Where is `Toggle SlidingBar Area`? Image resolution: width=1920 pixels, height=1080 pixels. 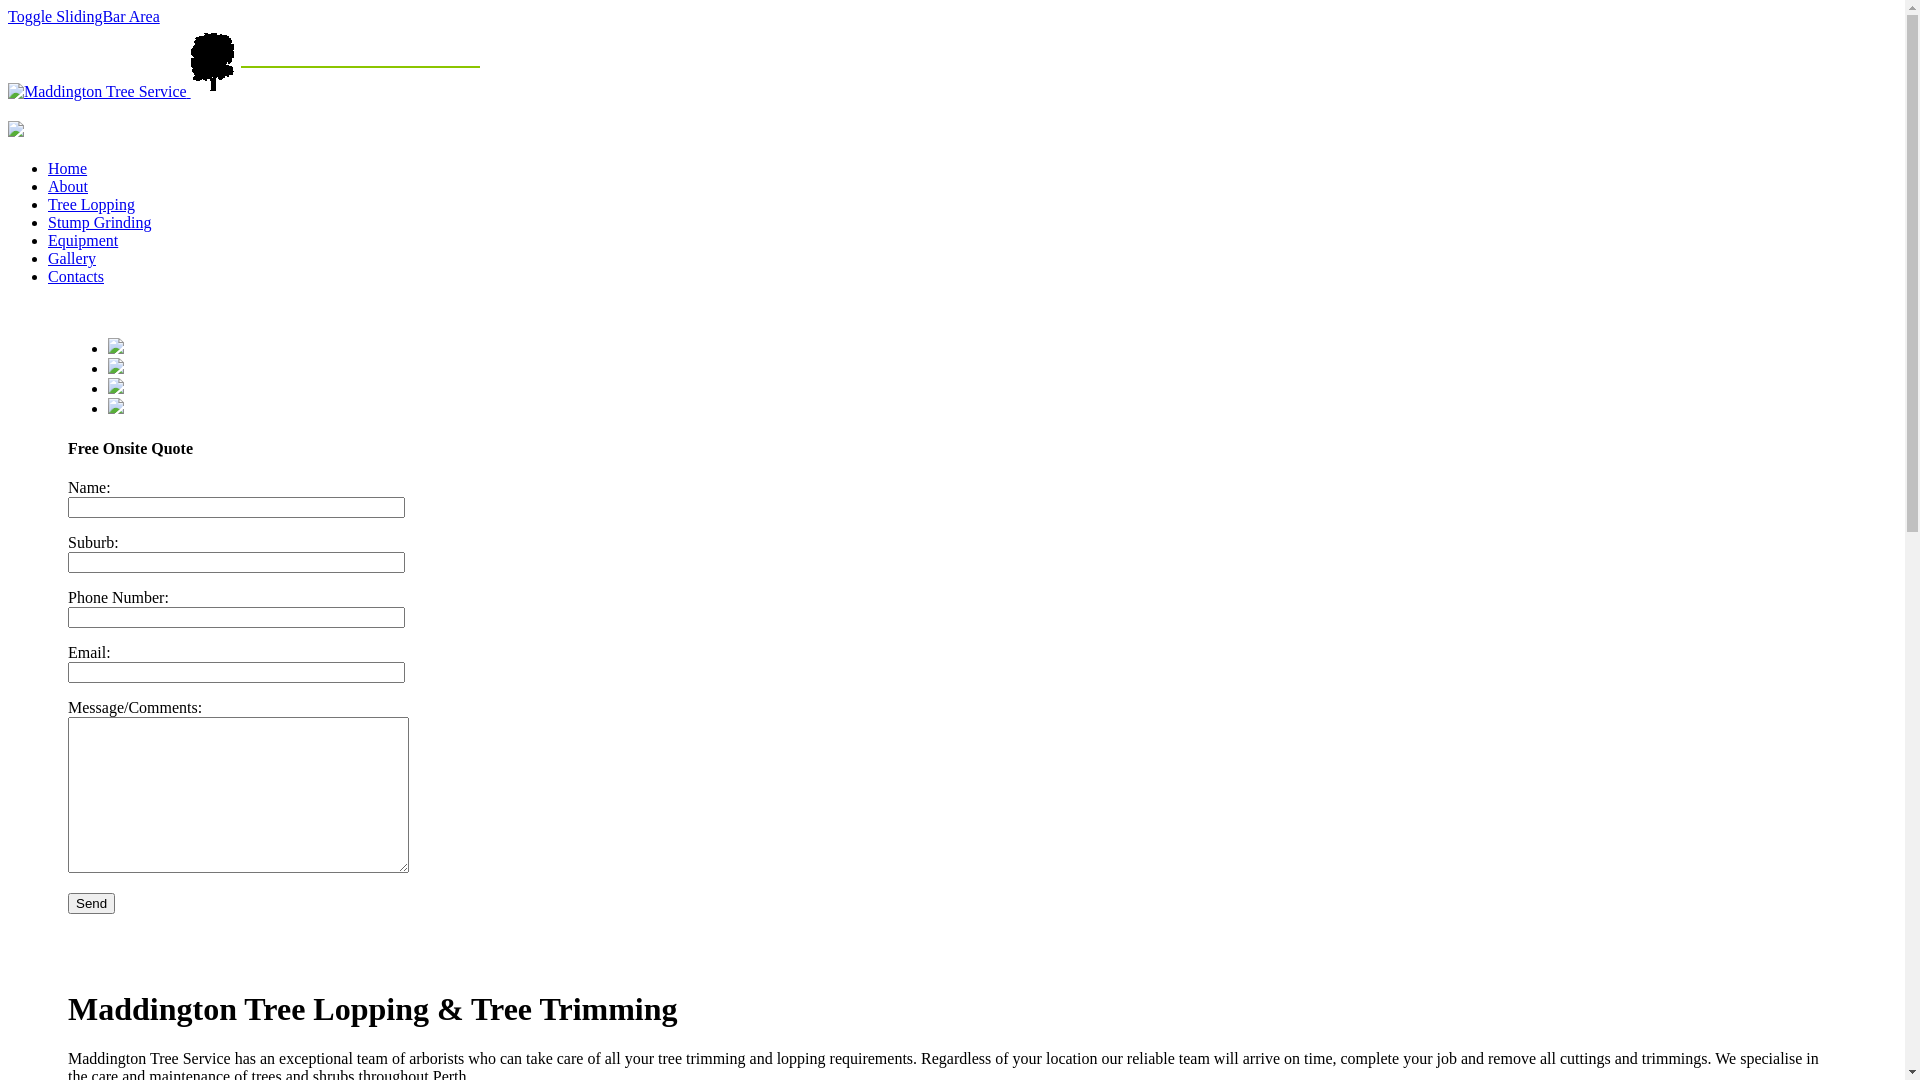
Toggle SlidingBar Area is located at coordinates (84, 16).